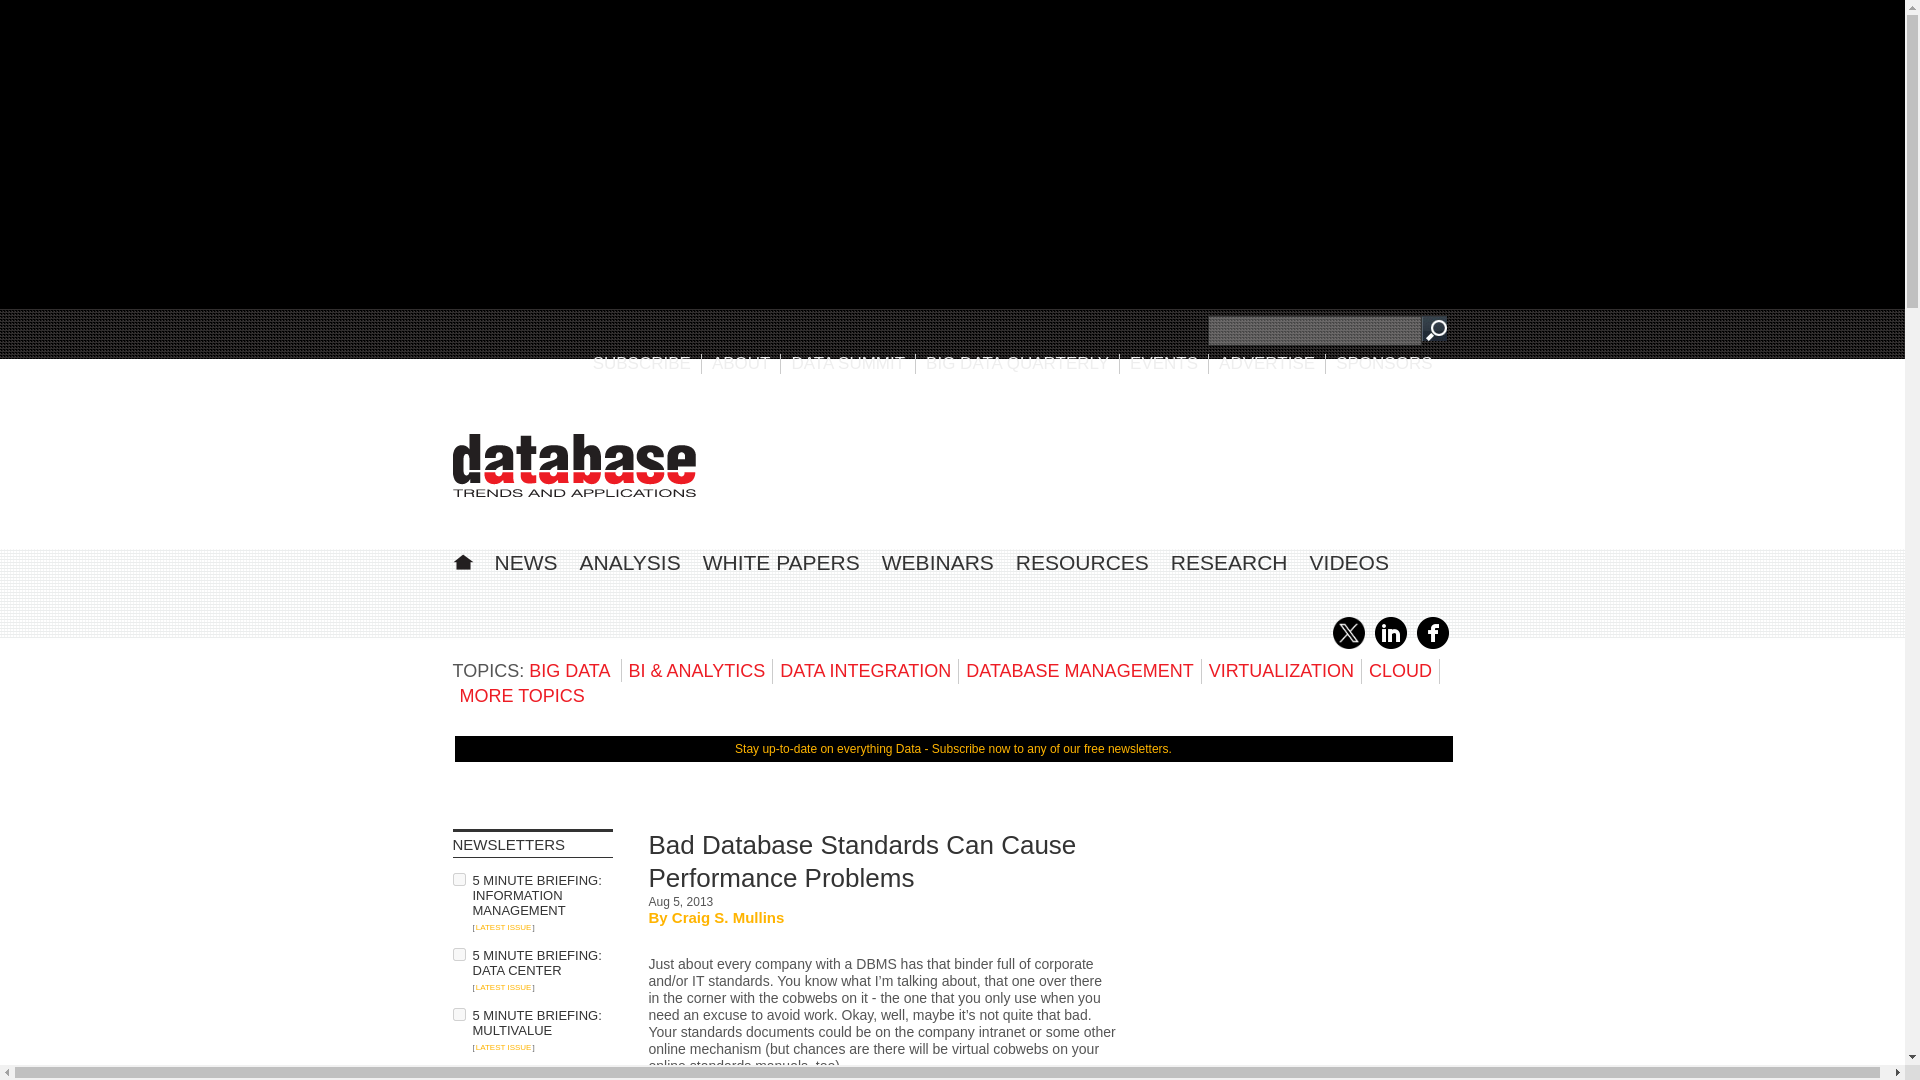 The height and width of the screenshot is (1080, 1920). What do you see at coordinates (462, 559) in the screenshot?
I see `Database Trends and Applications Home` at bounding box center [462, 559].